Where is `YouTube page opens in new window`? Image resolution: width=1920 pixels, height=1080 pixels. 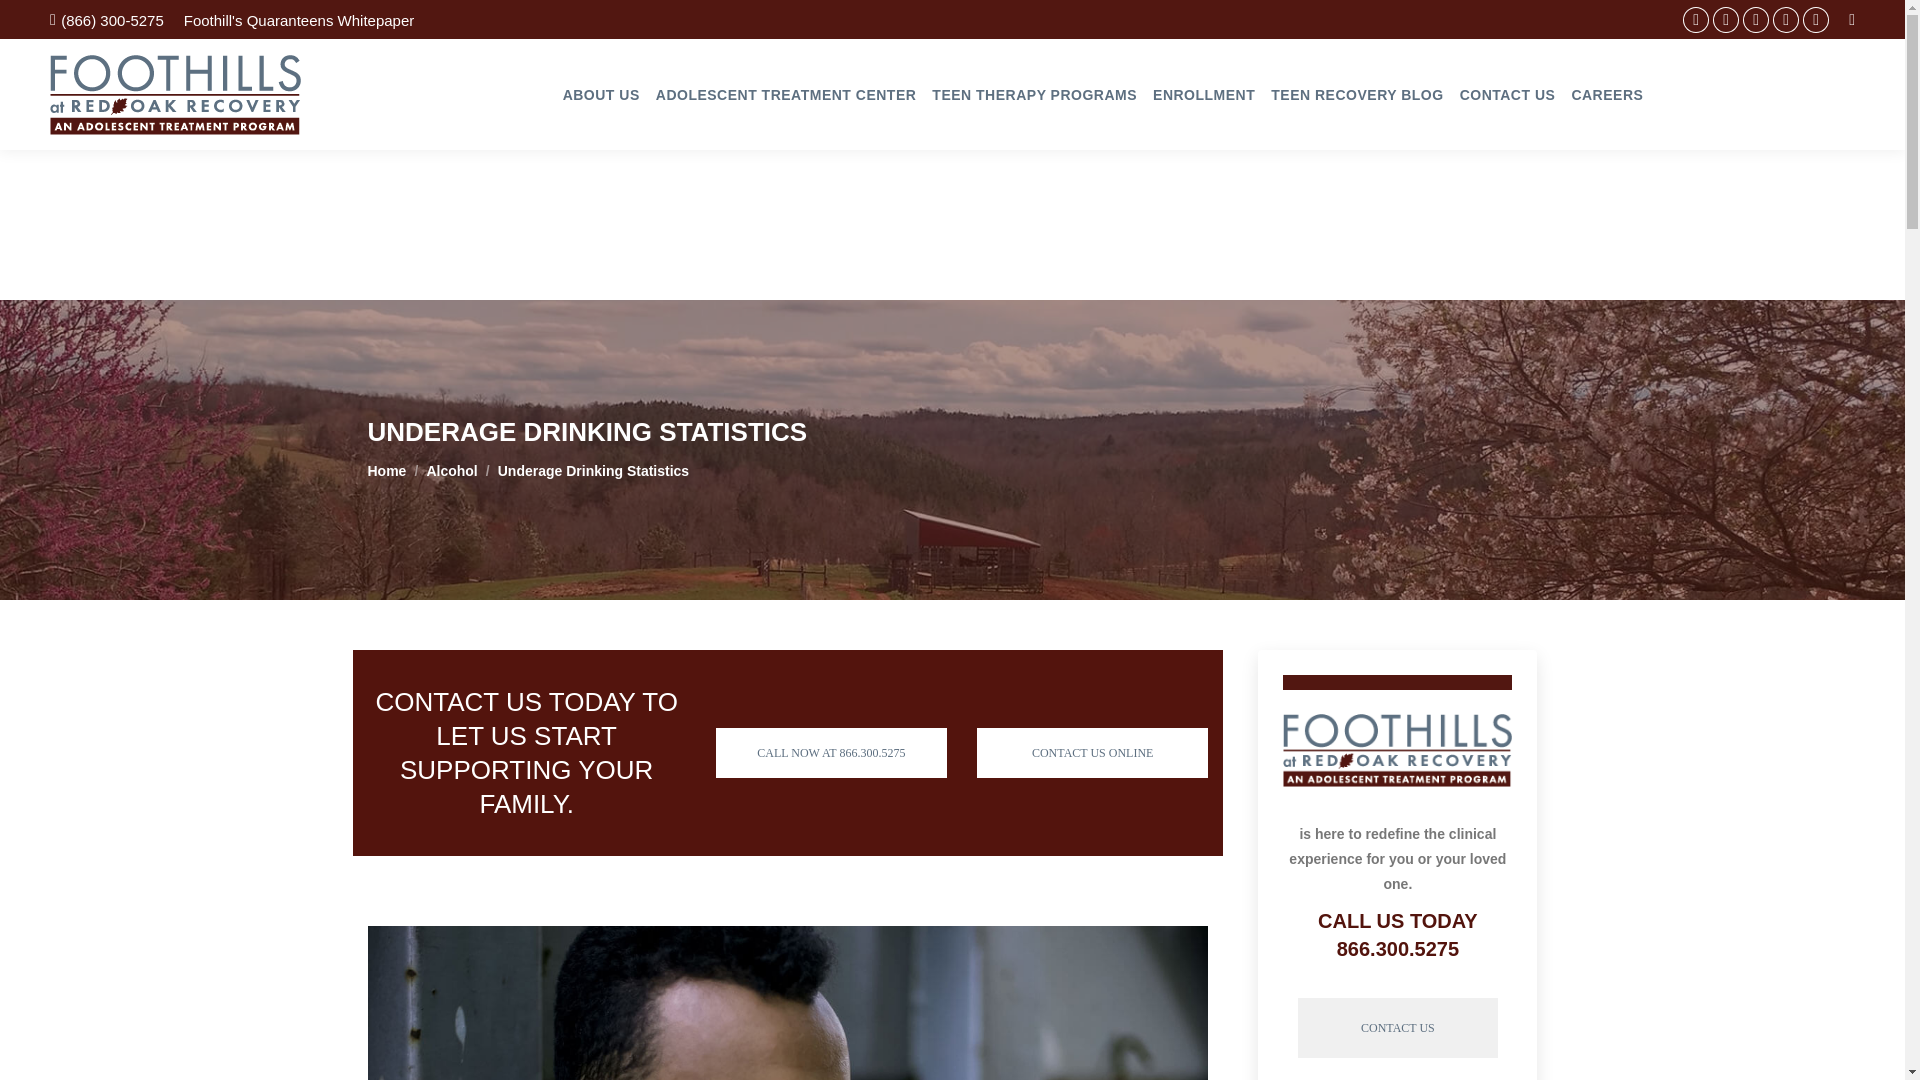
YouTube page opens in new window is located at coordinates (1786, 20).